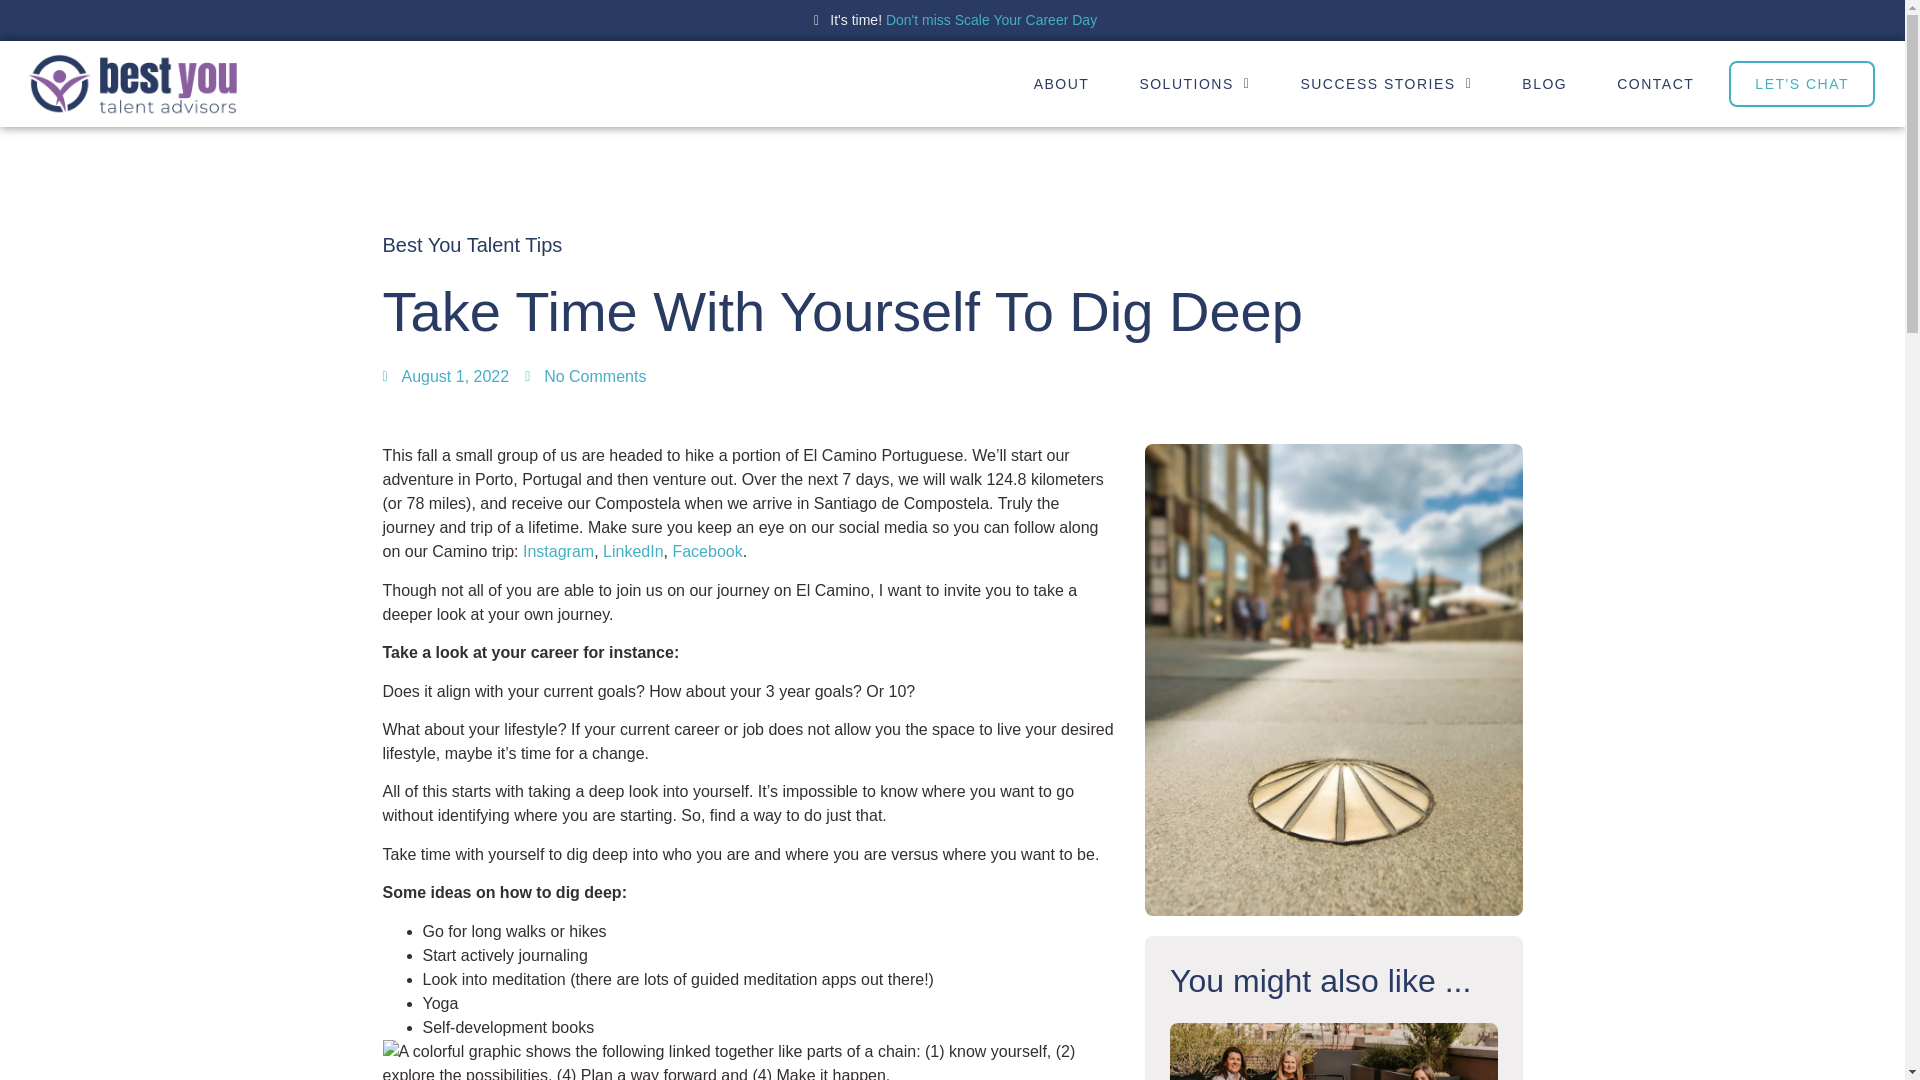  I want to click on BLOG, so click(1544, 83).